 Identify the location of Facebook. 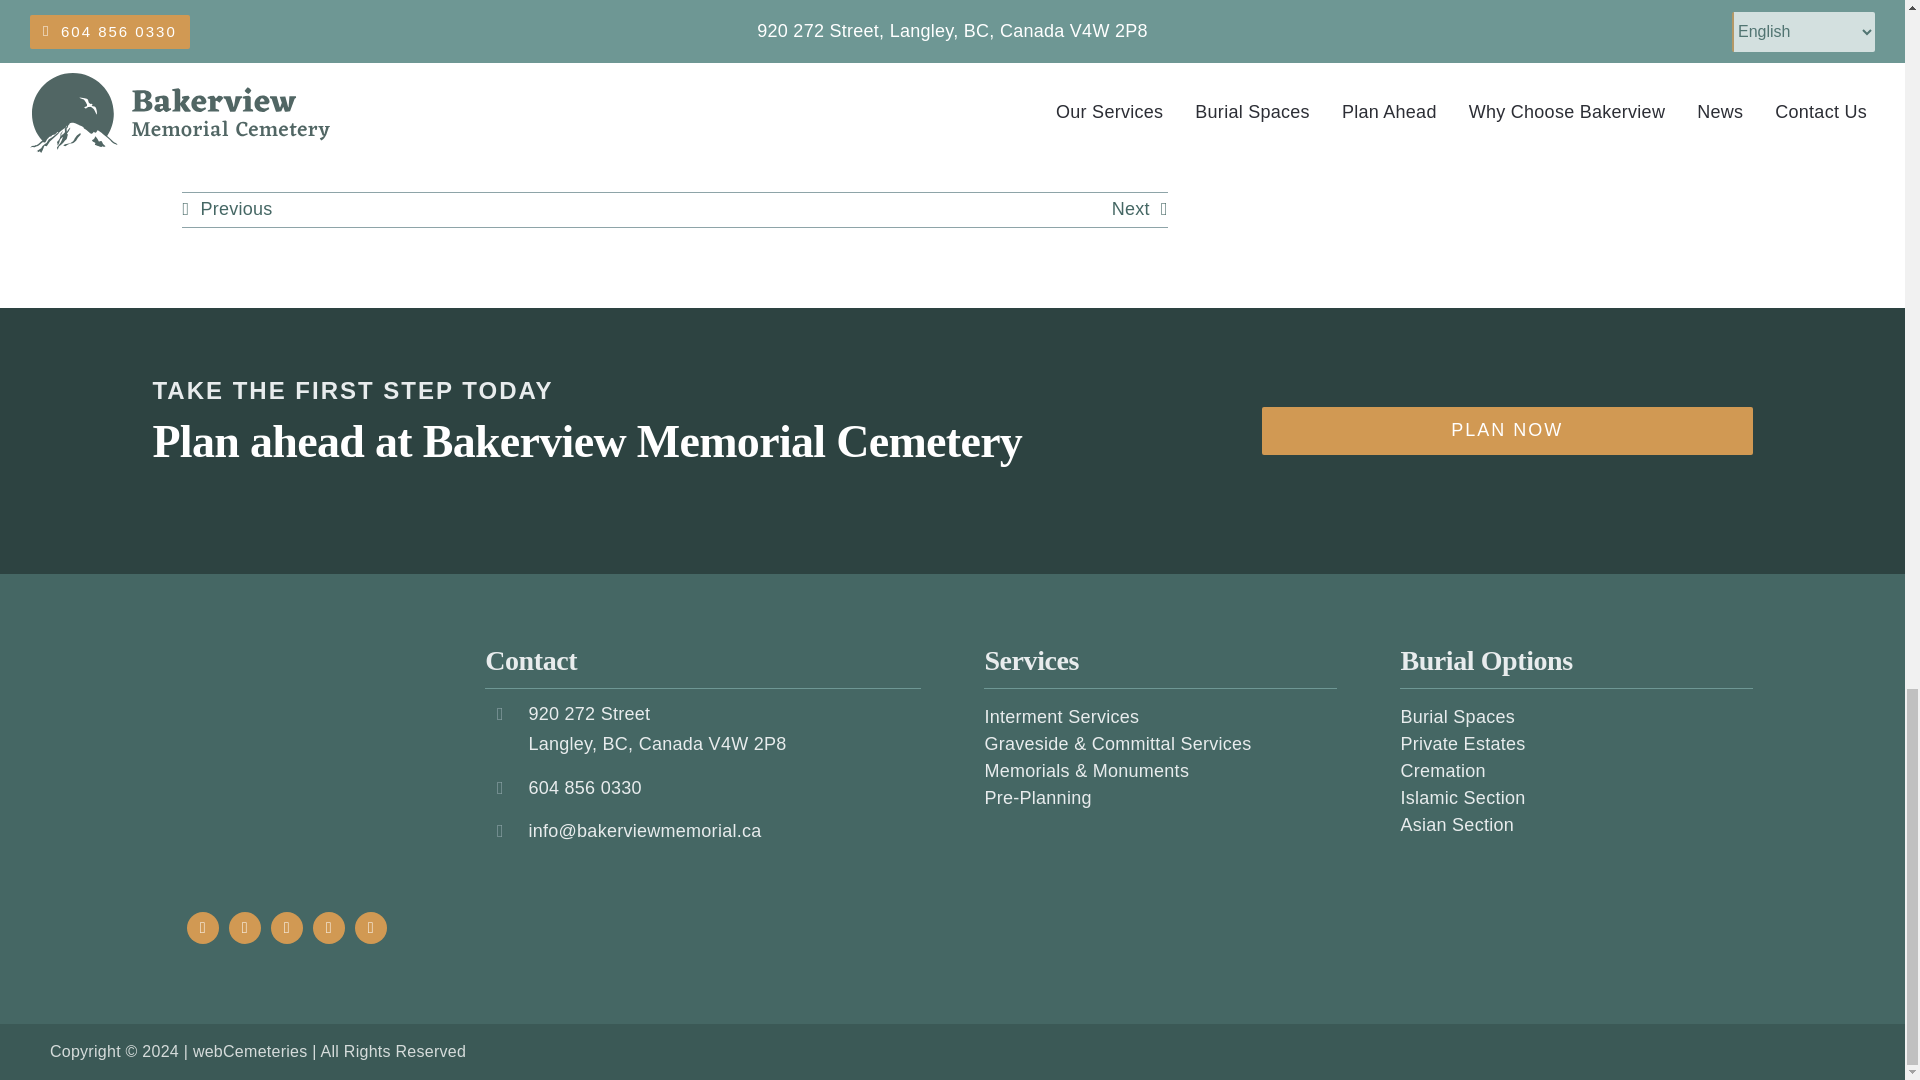
(202, 927).